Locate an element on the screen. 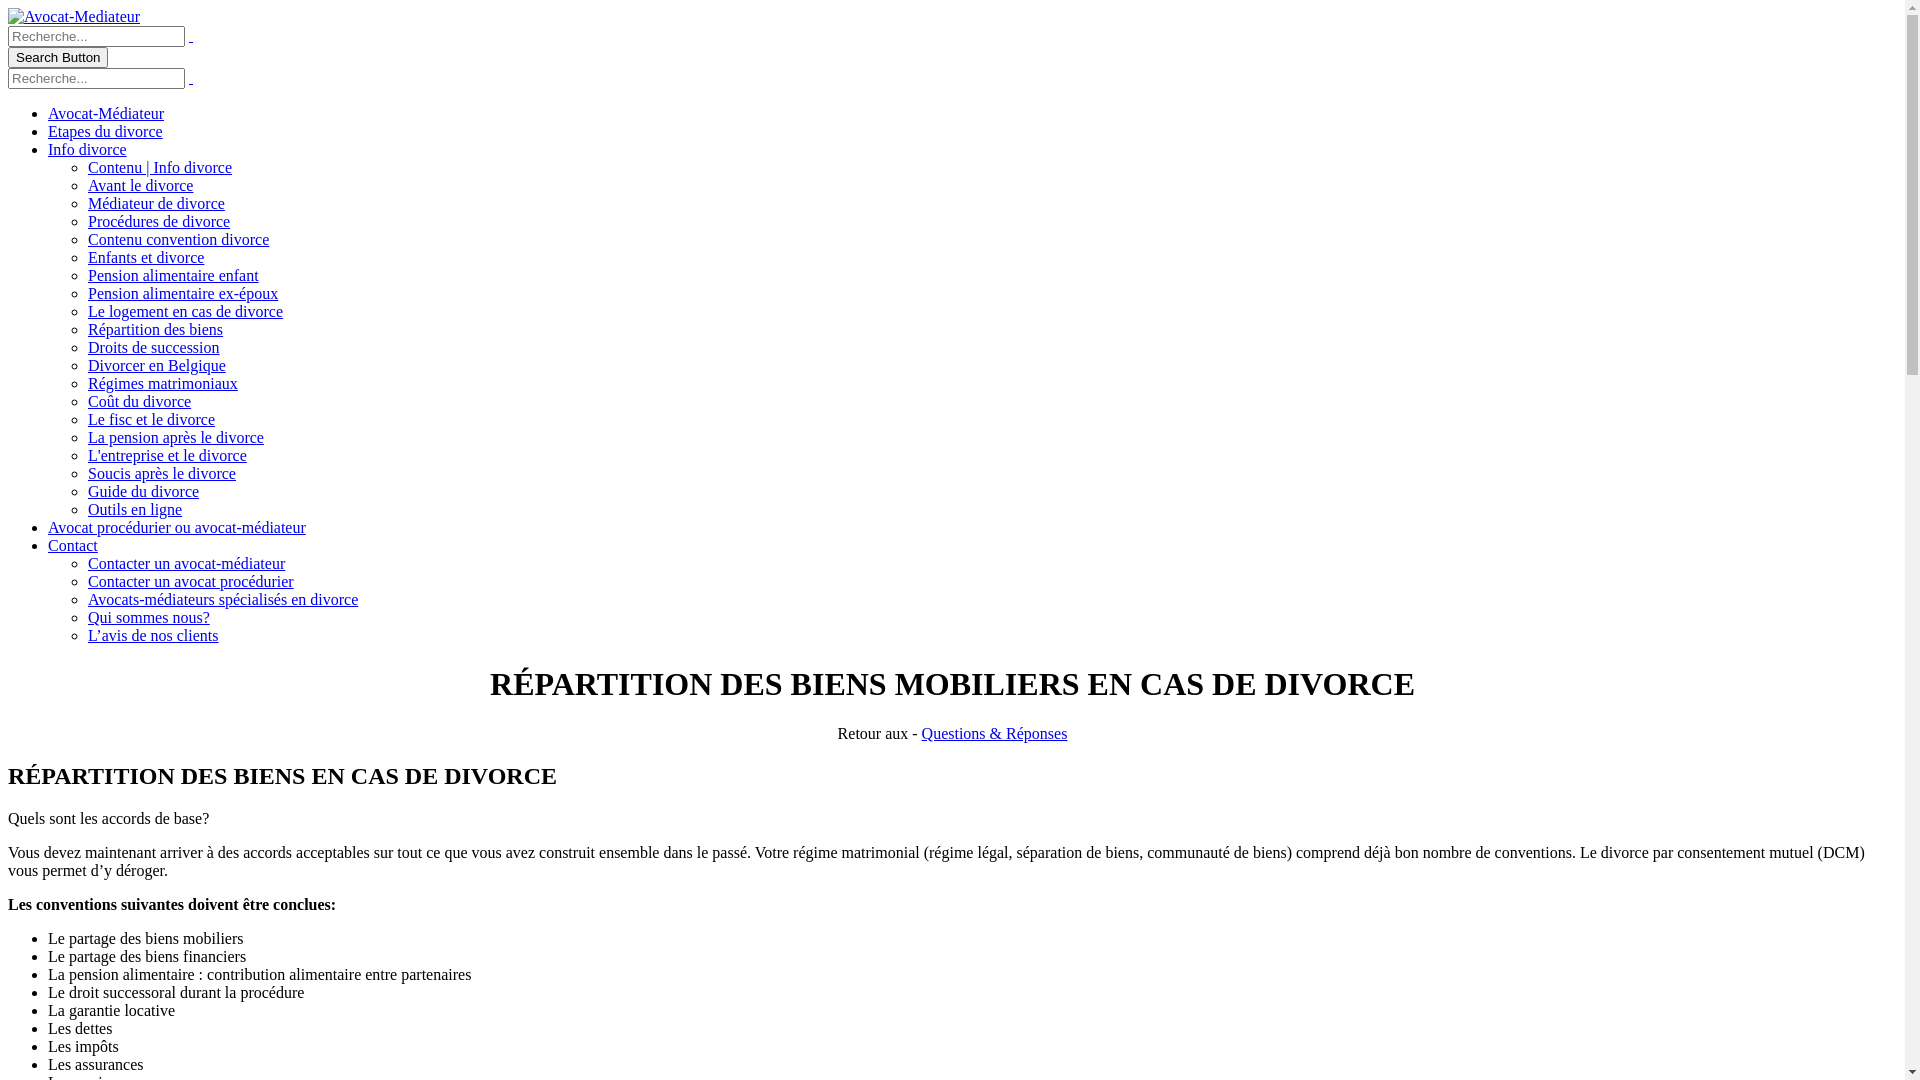  Divorcer en Belgique is located at coordinates (157, 365).